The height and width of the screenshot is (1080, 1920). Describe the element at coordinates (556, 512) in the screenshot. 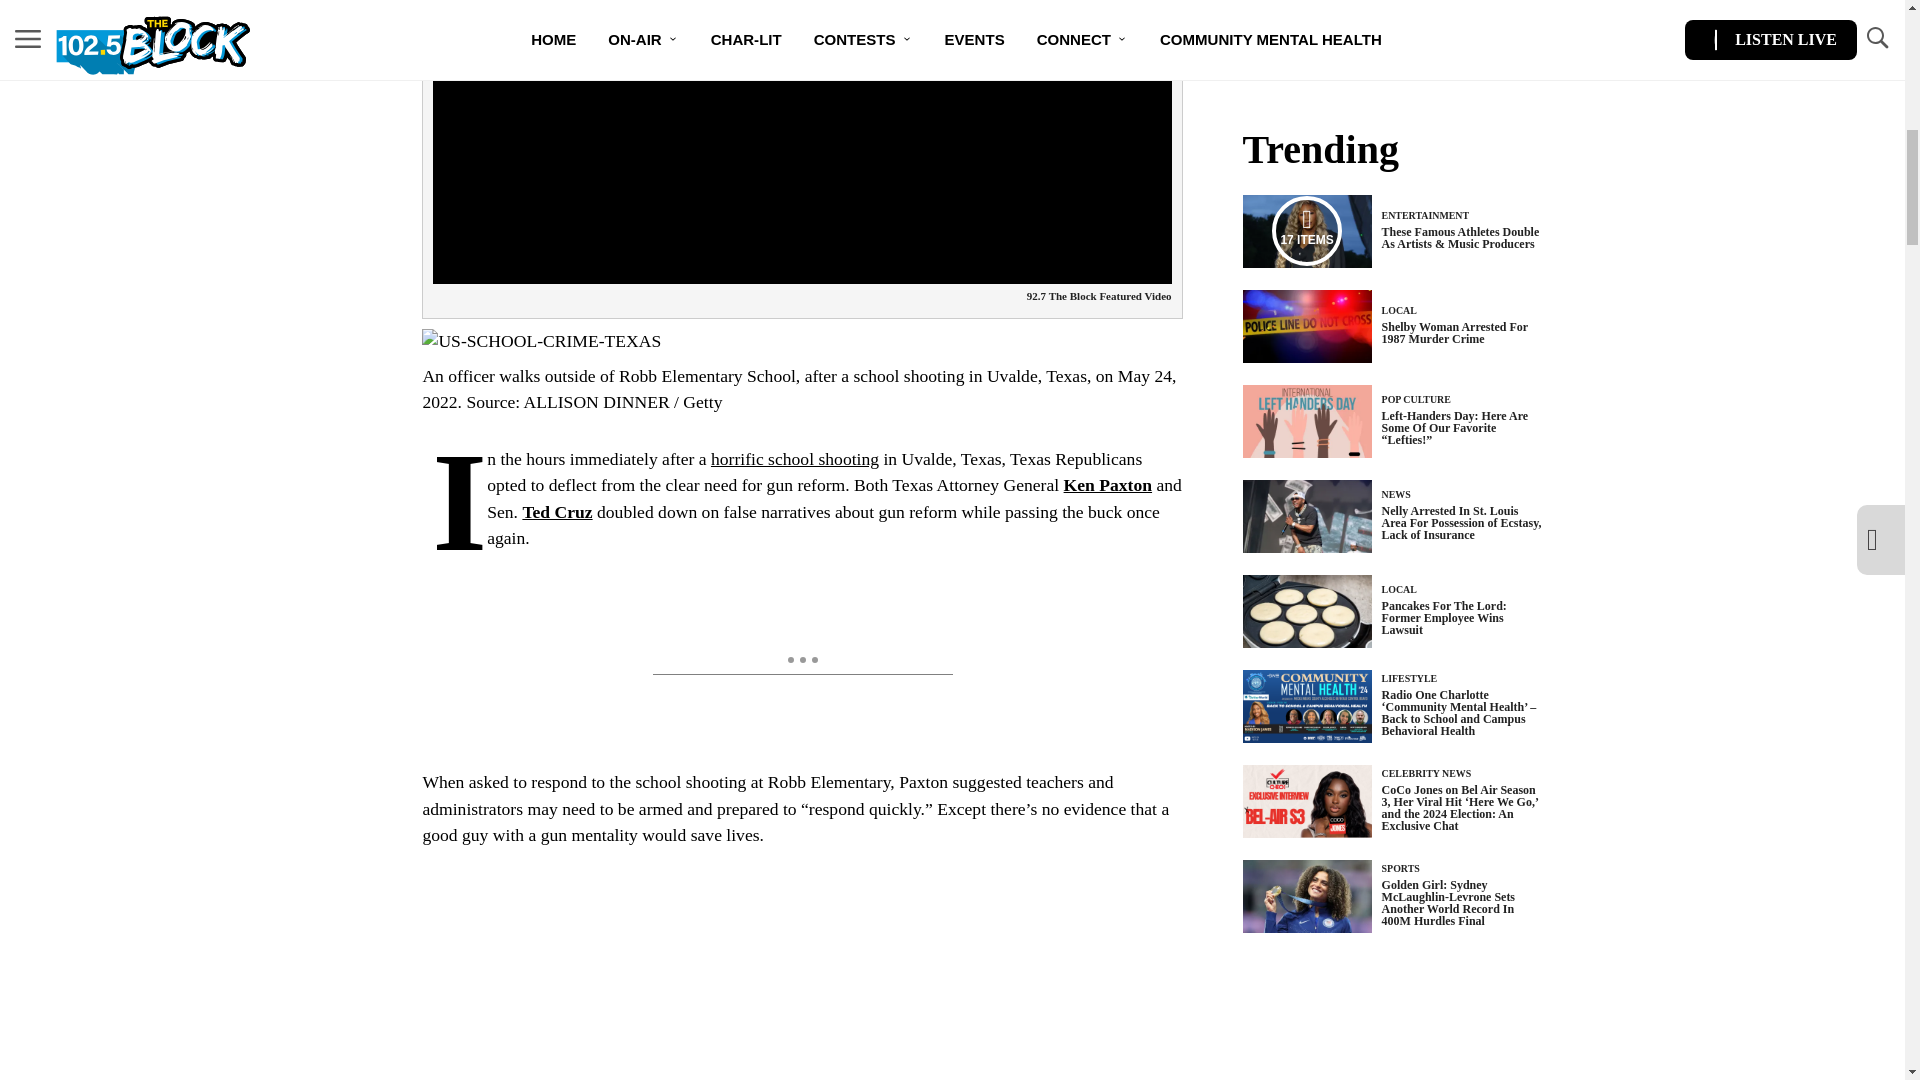

I see `Ted Cruz` at that location.